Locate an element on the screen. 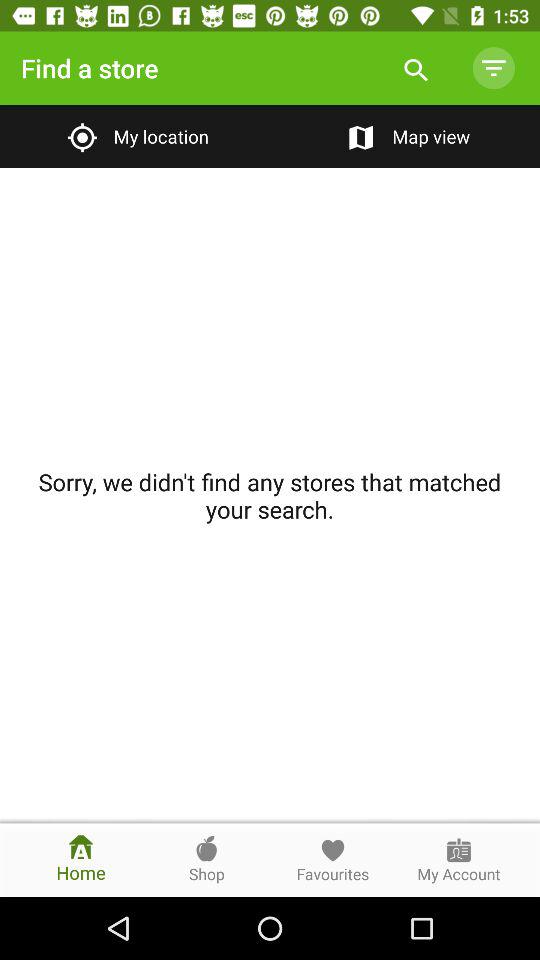 The image size is (540, 960). flip until my location item is located at coordinates (134, 136).